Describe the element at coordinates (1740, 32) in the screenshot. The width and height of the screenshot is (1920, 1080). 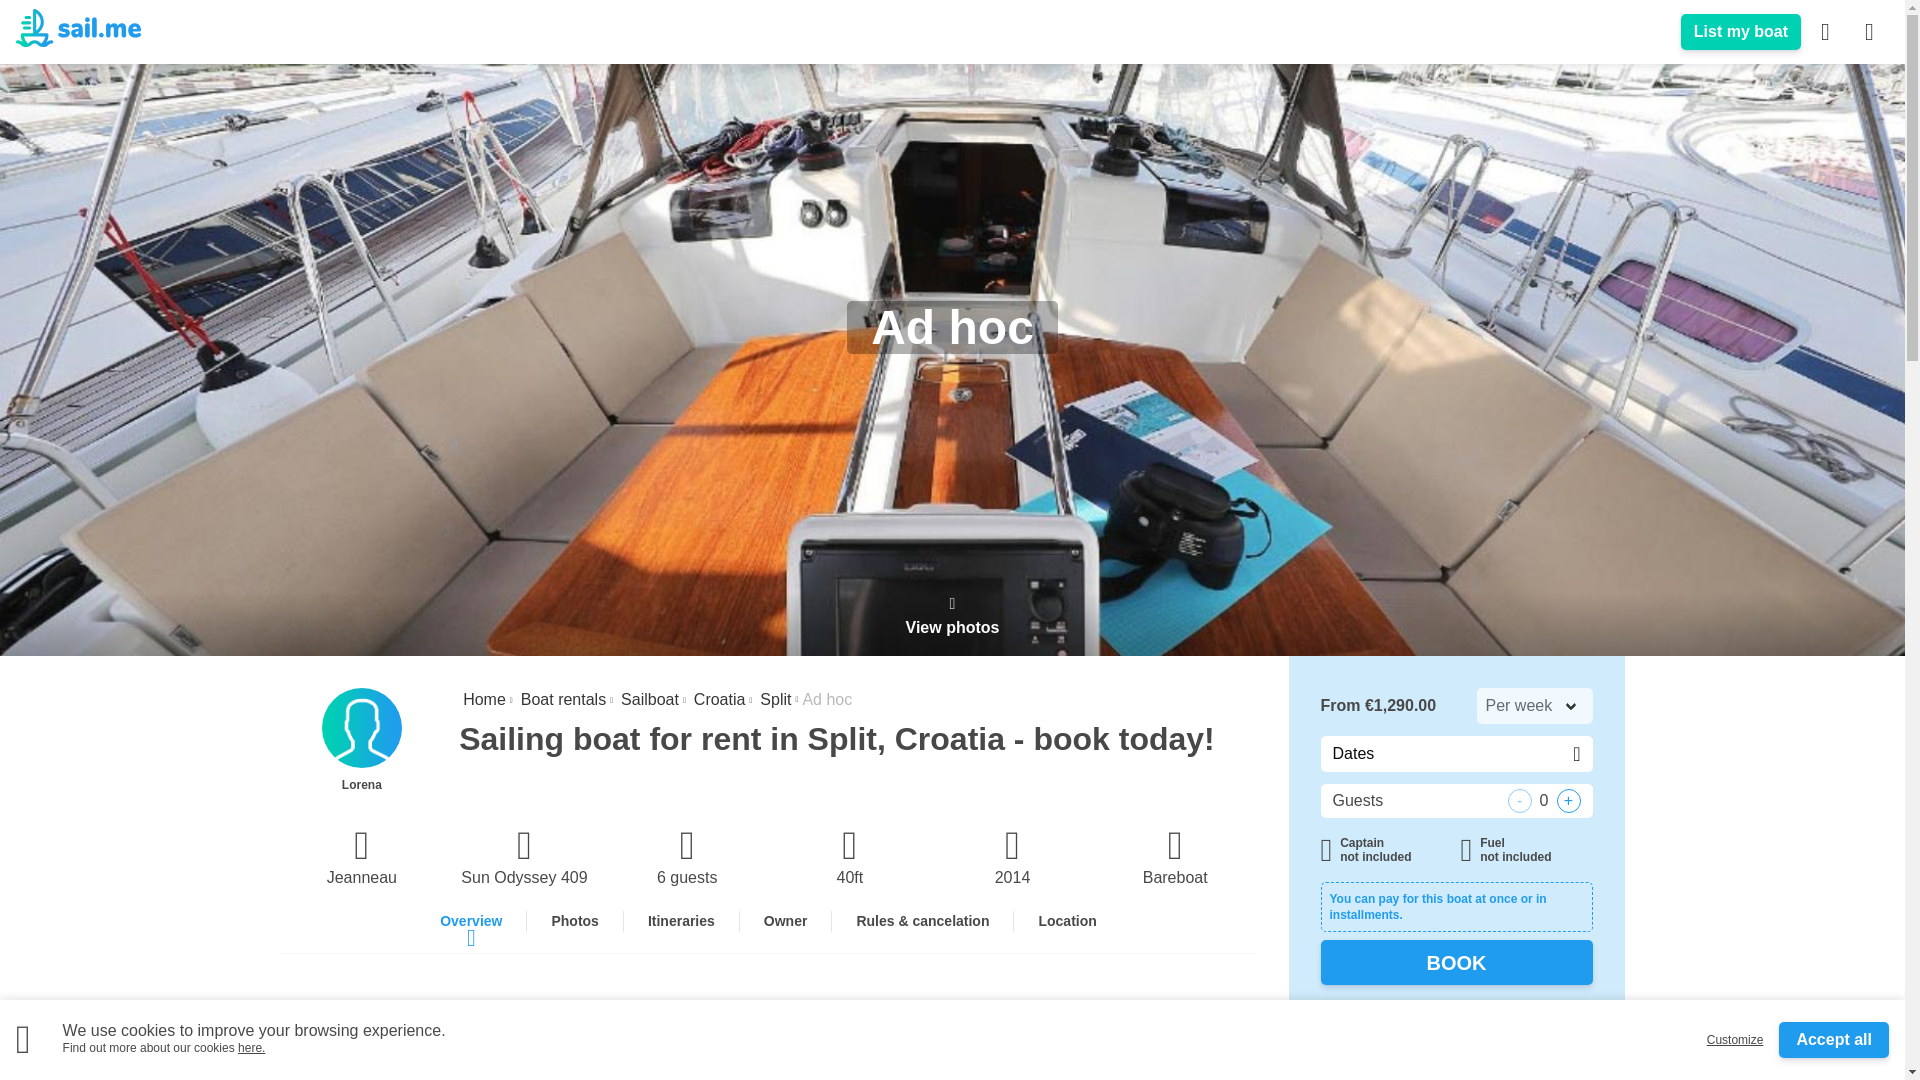
I see `List my boat` at that location.